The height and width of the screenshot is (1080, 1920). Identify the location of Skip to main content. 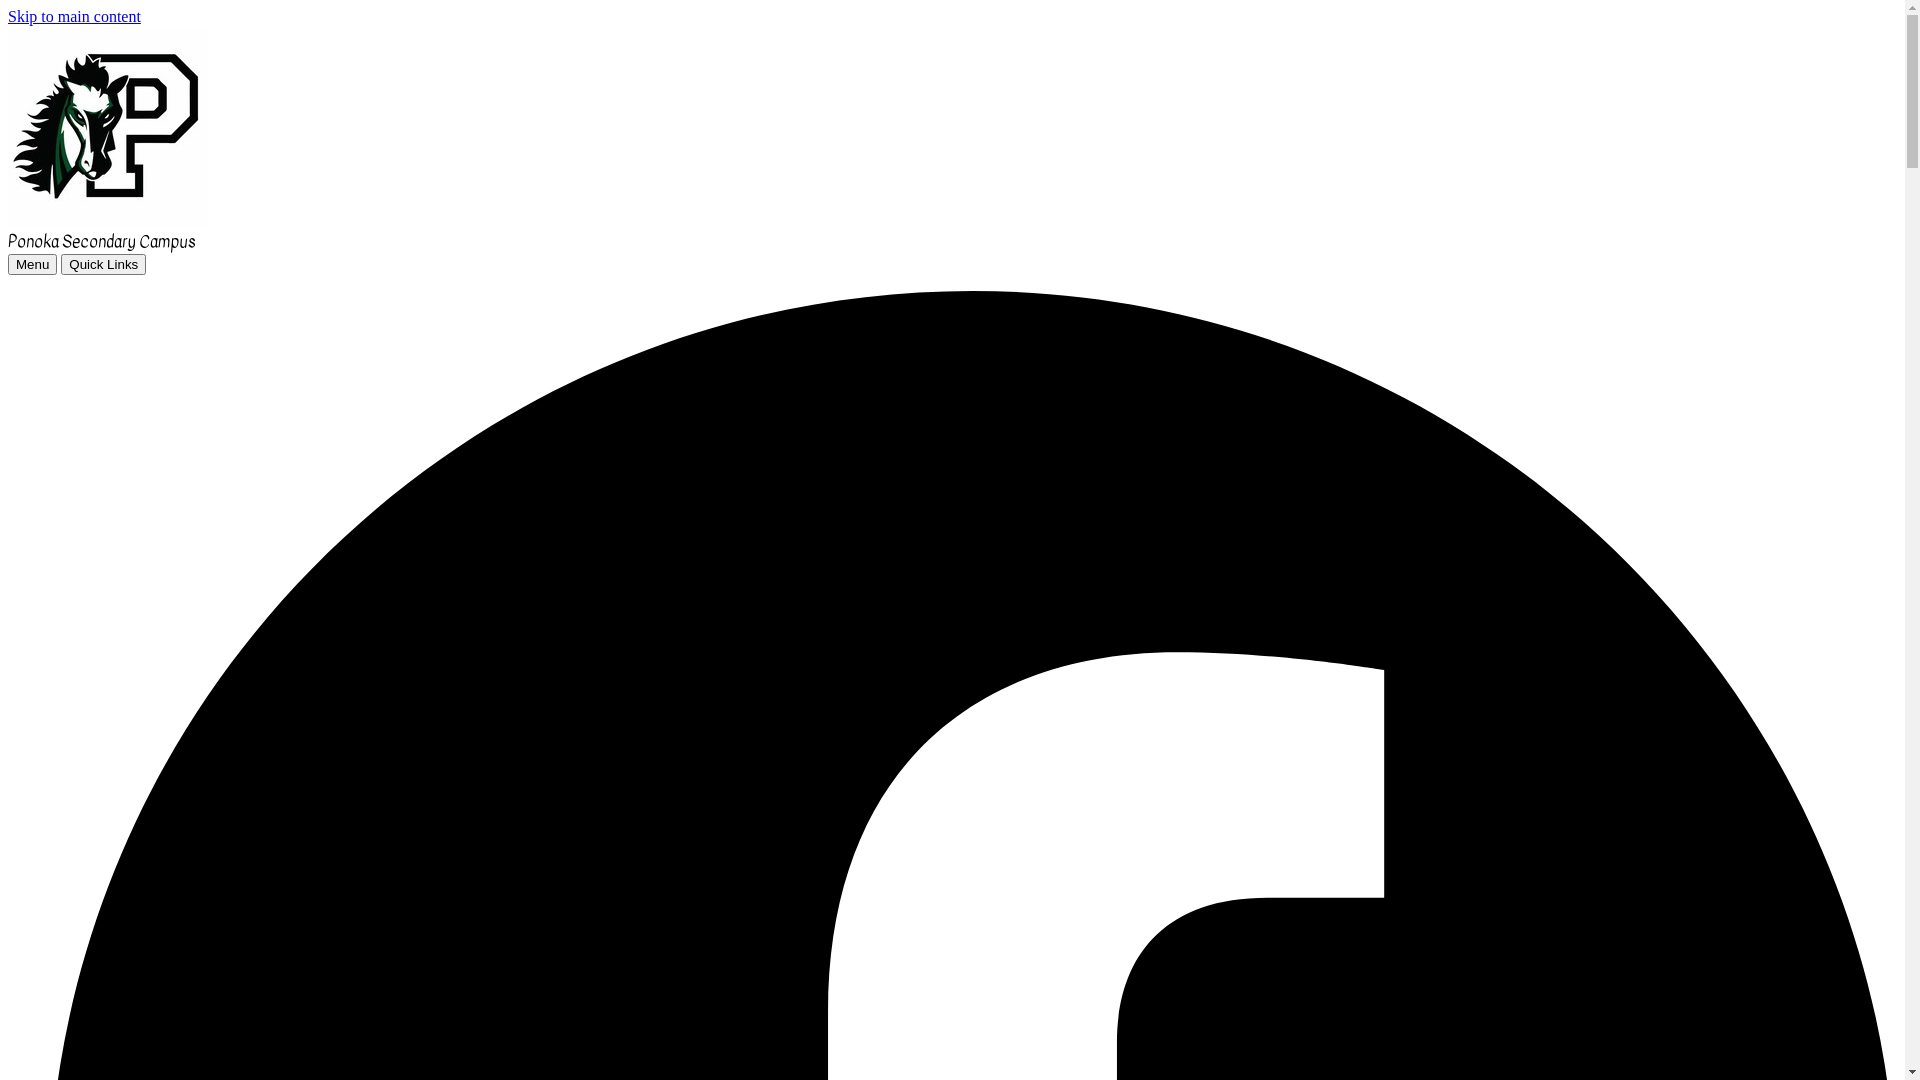
(74, 16).